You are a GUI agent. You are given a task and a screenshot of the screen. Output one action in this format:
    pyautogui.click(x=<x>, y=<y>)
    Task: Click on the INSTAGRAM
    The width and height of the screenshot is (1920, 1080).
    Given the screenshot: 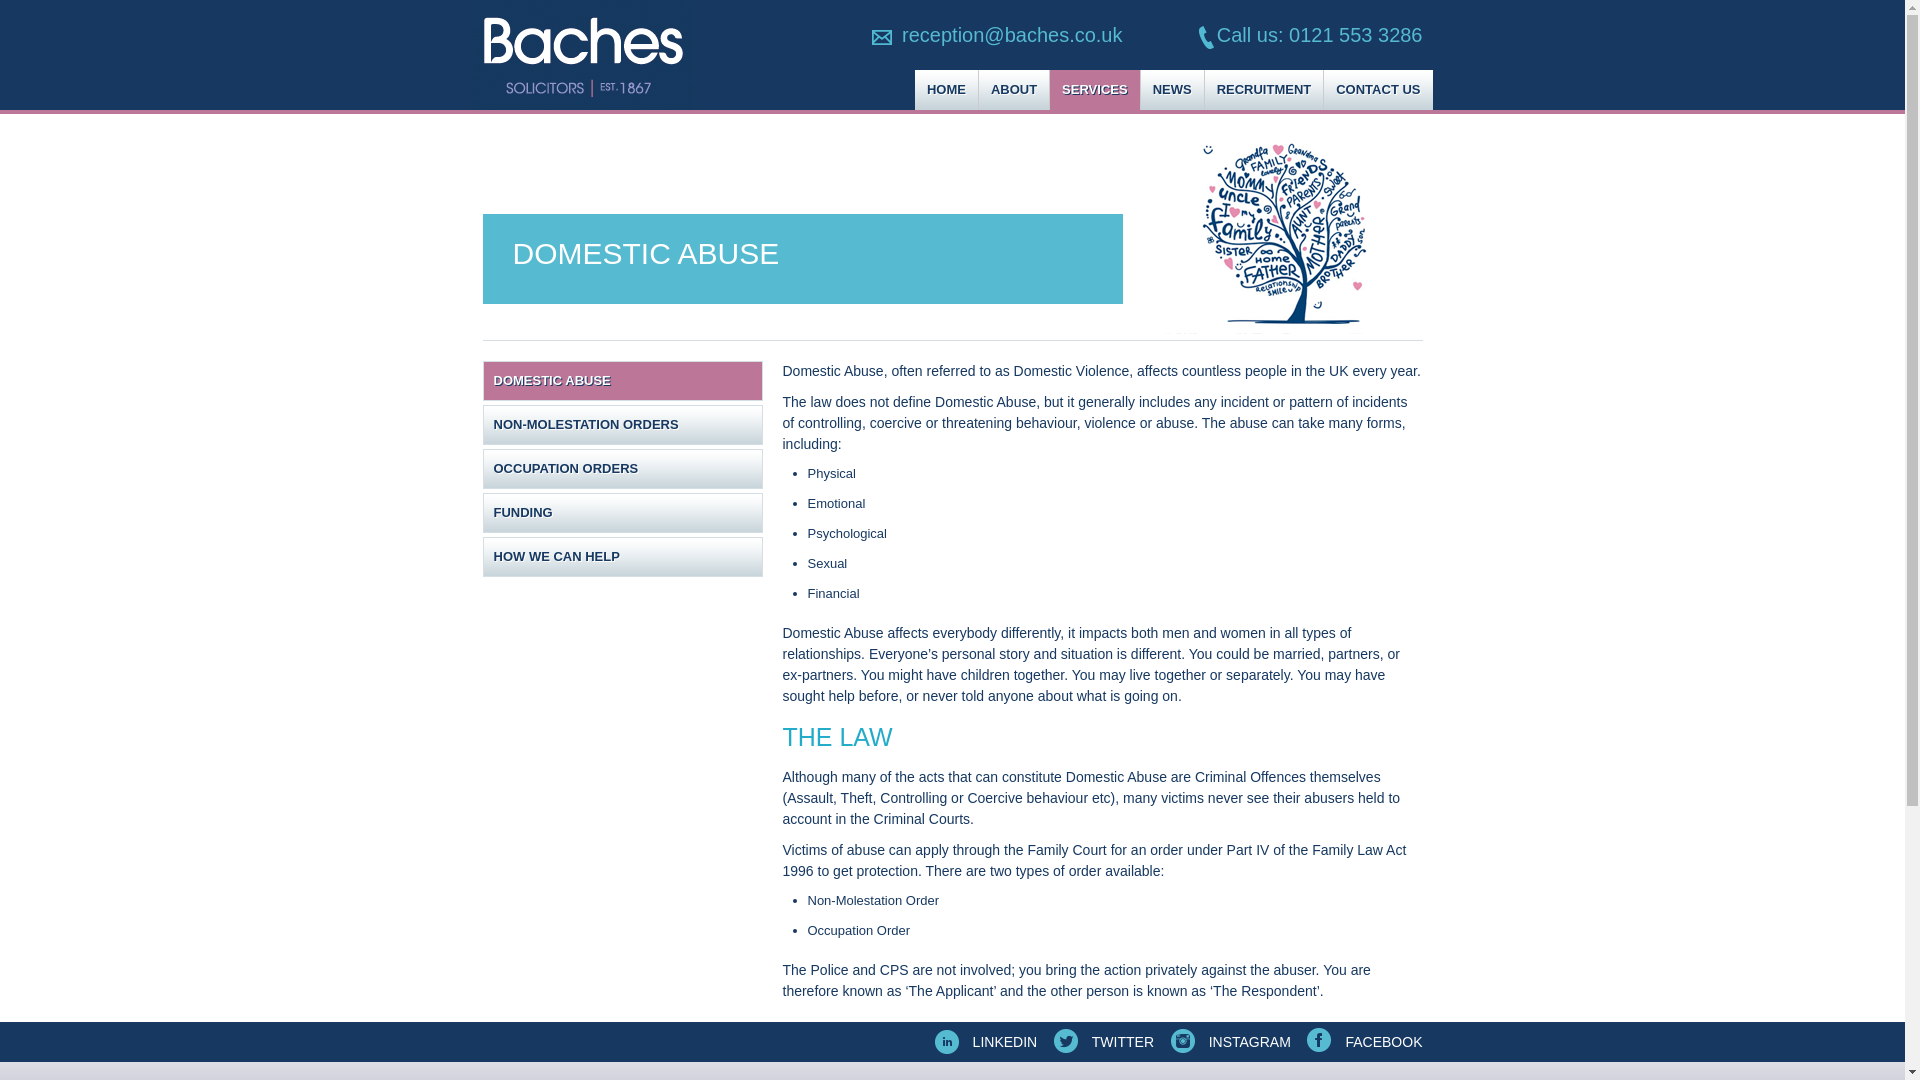 What is the action you would take?
    pyautogui.click(x=1228, y=1041)
    